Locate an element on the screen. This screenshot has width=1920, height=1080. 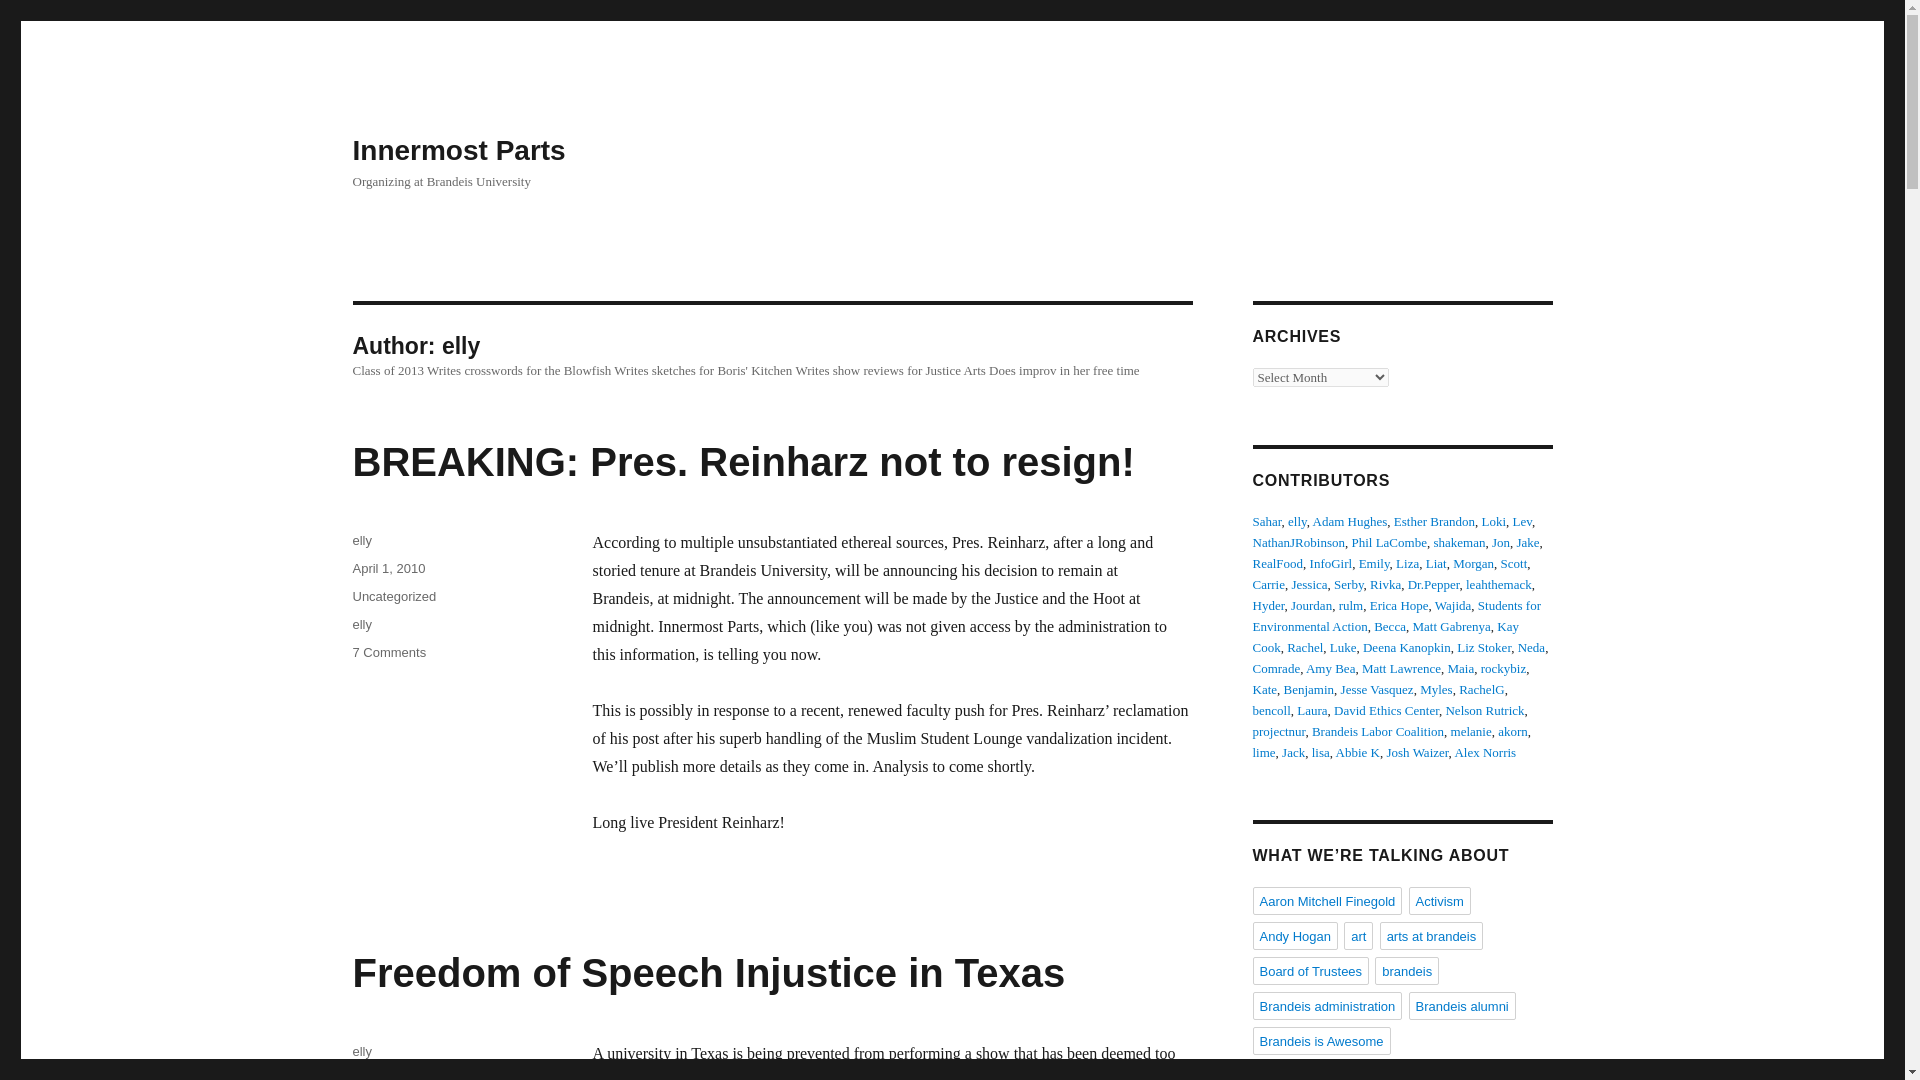
NathanJRobinson is located at coordinates (388, 652).